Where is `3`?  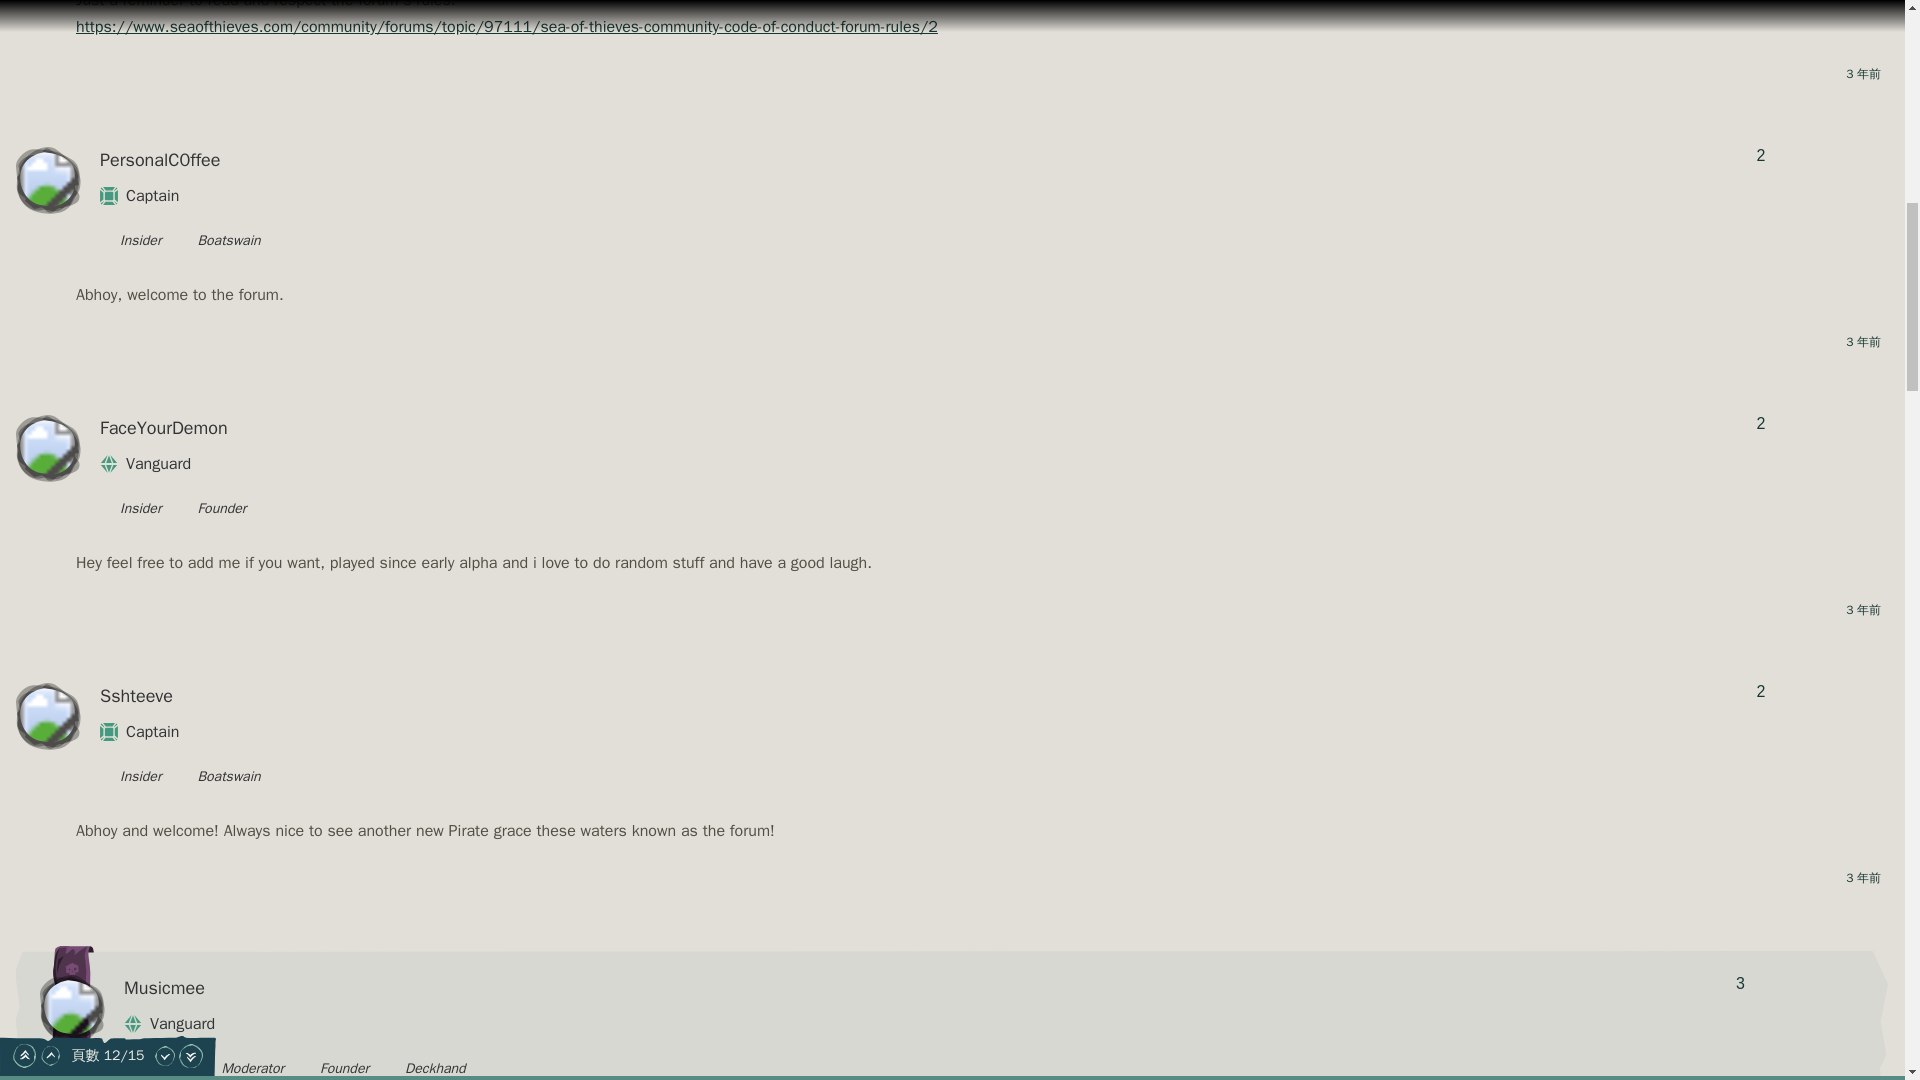
3 is located at coordinates (1740, 984).